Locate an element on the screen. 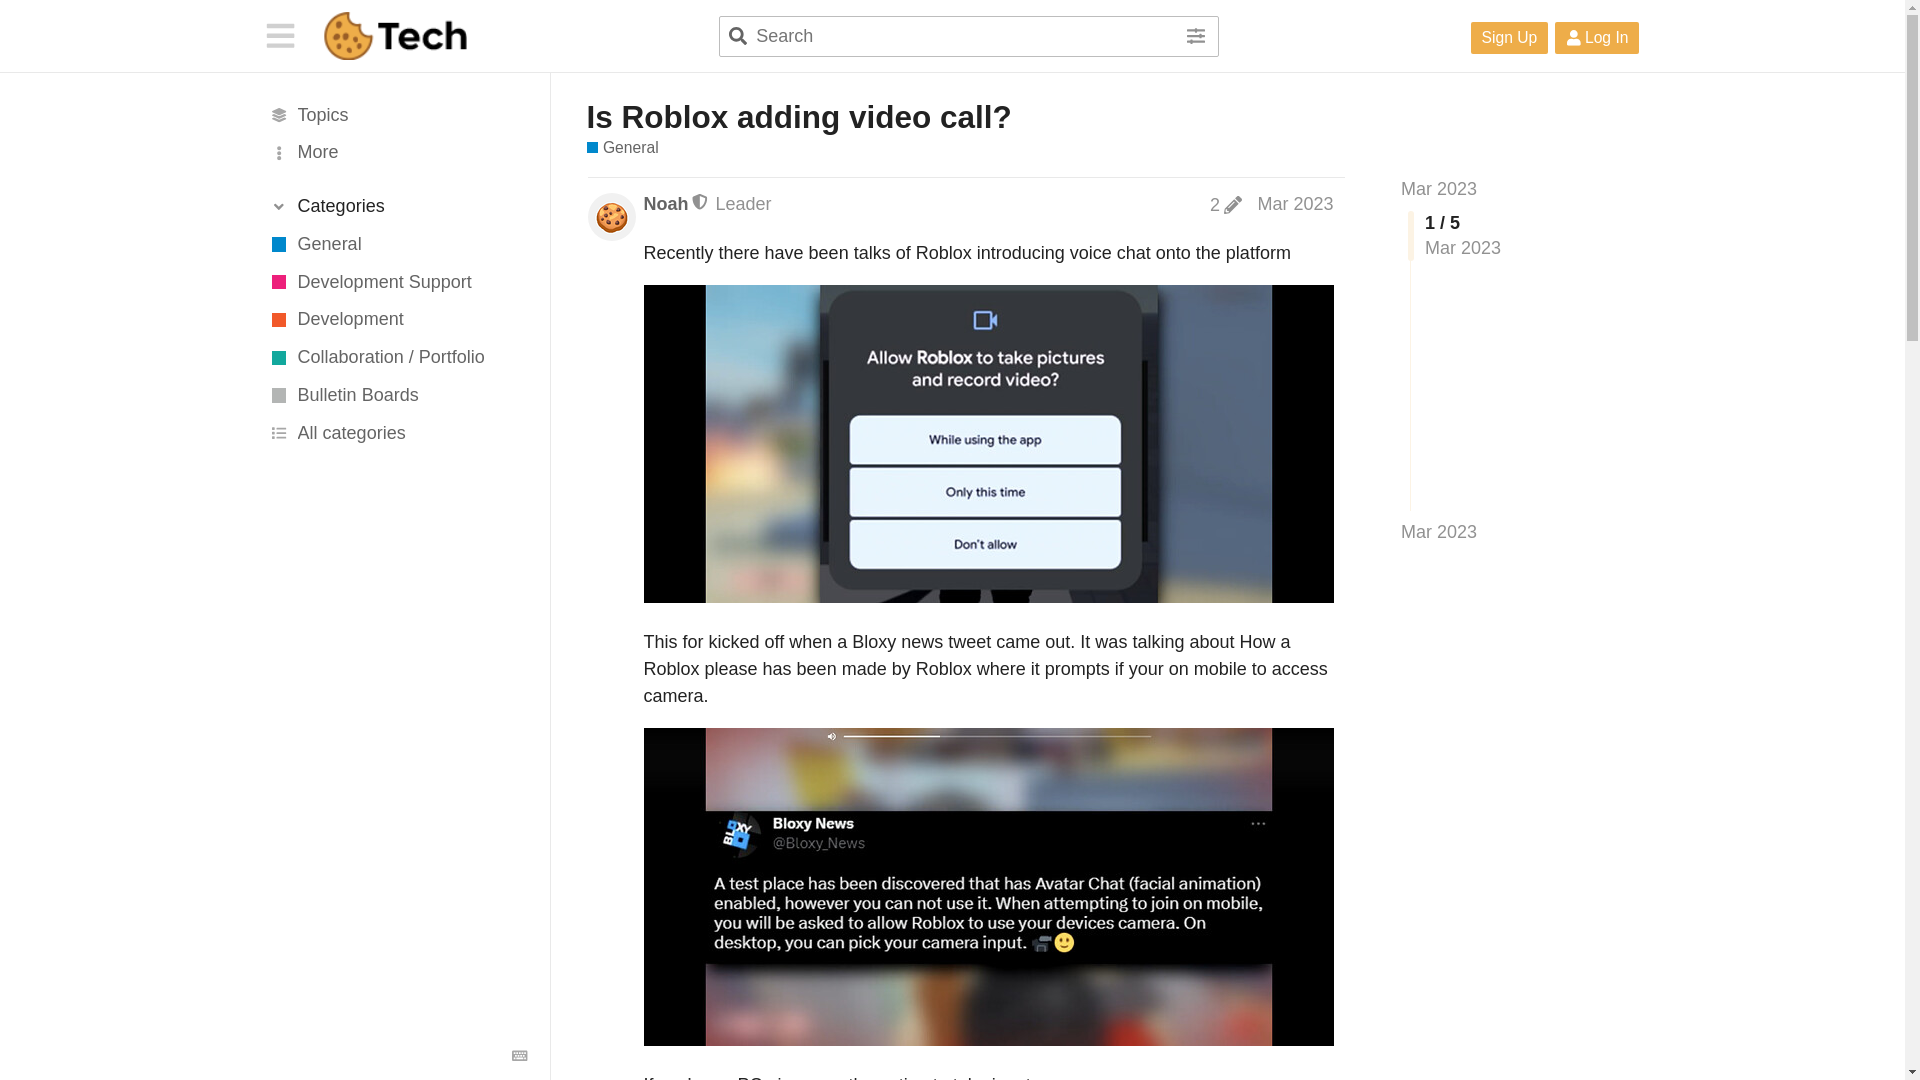 The height and width of the screenshot is (1080, 1920). This user is a moderator is located at coordinates (700, 202).